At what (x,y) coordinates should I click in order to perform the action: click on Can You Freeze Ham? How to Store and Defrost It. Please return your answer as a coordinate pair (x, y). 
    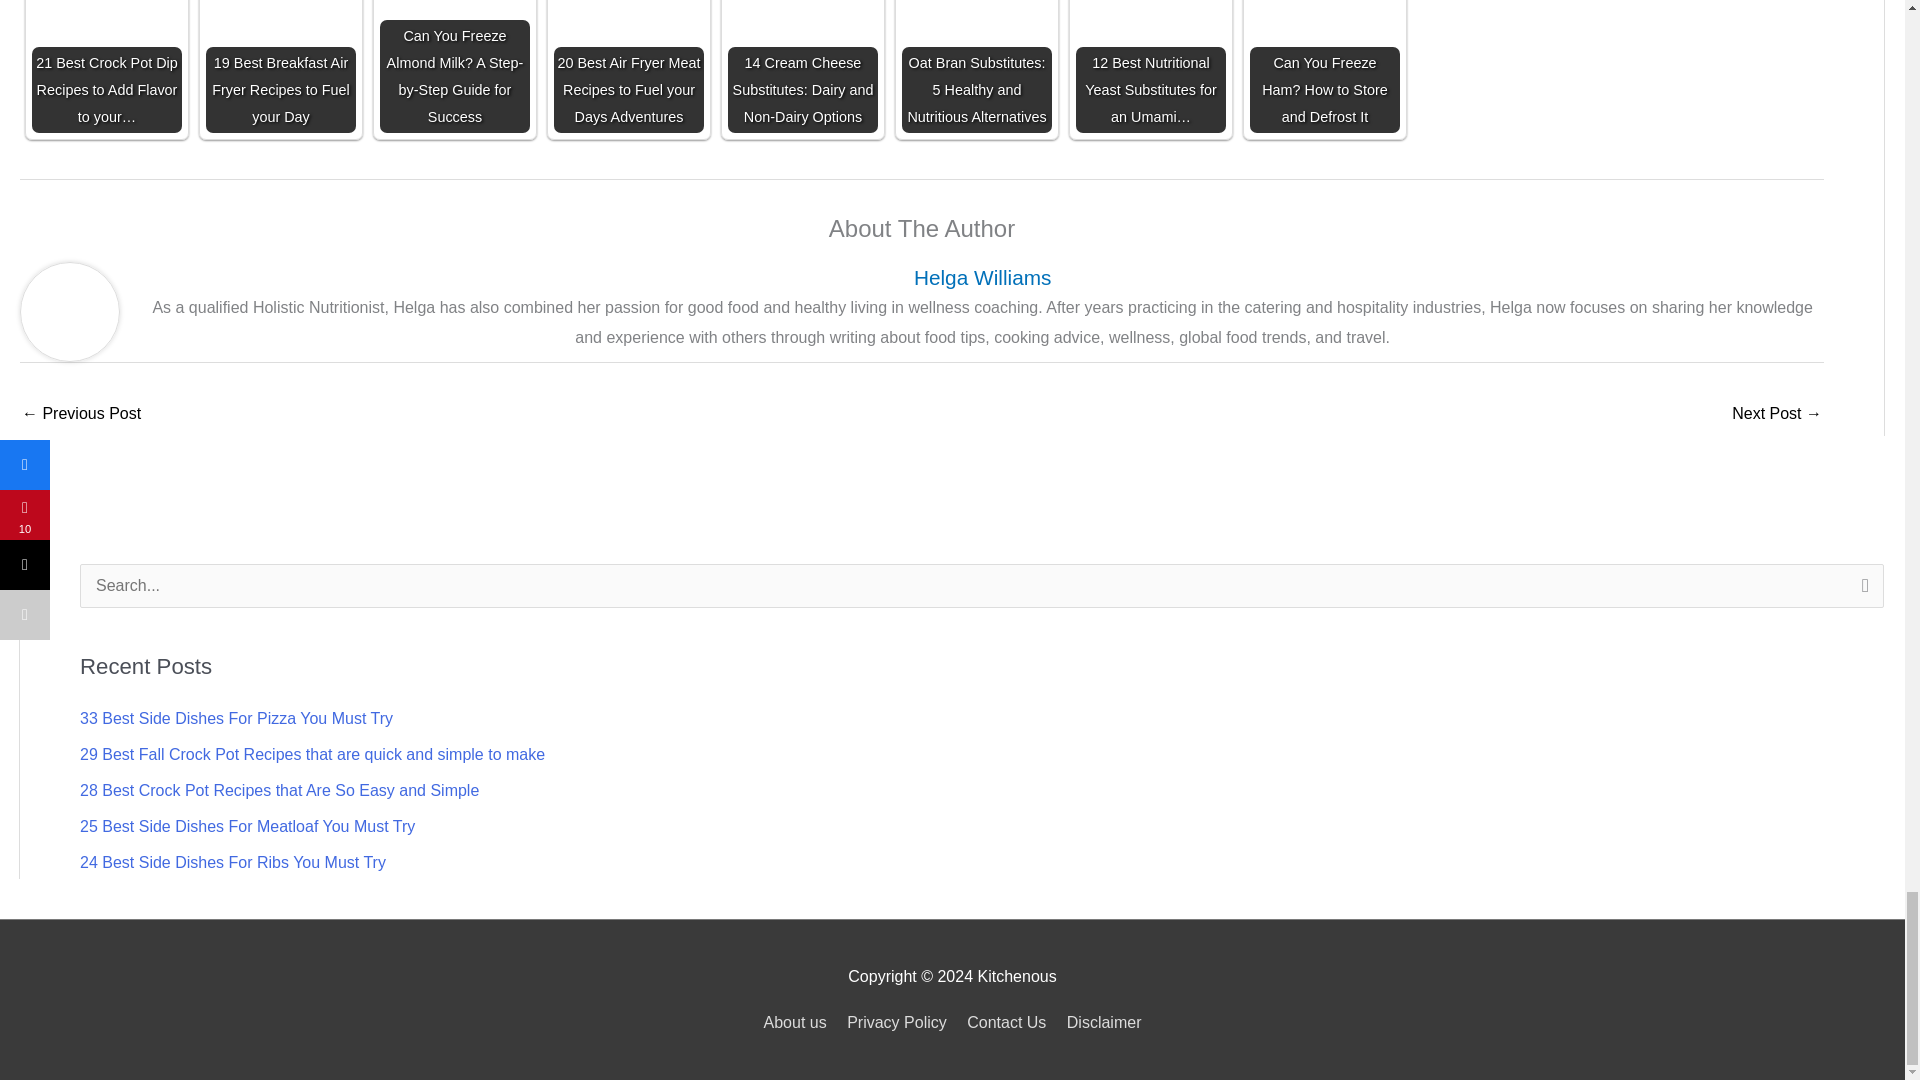
    Looking at the image, I should click on (1324, 66).